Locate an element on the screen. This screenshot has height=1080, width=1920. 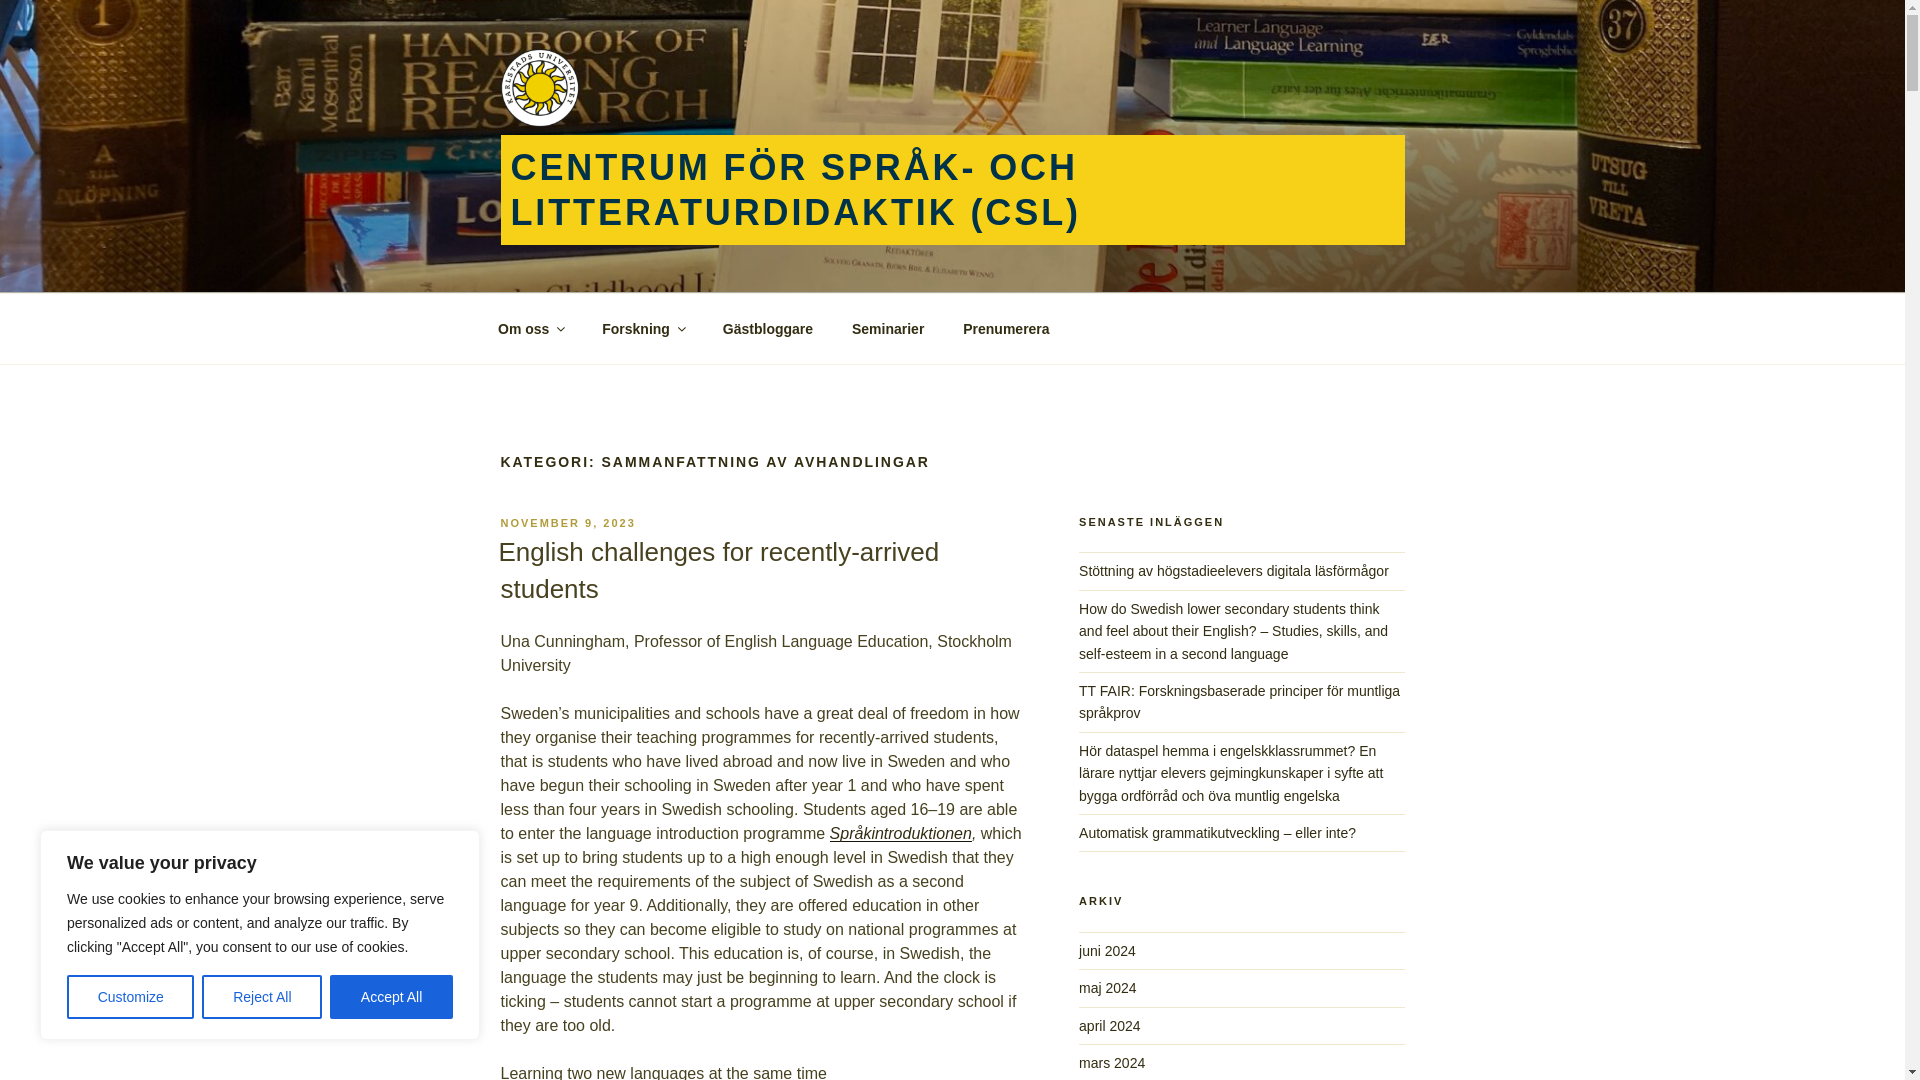
NOVEMBER 9, 2023 is located at coordinates (567, 523).